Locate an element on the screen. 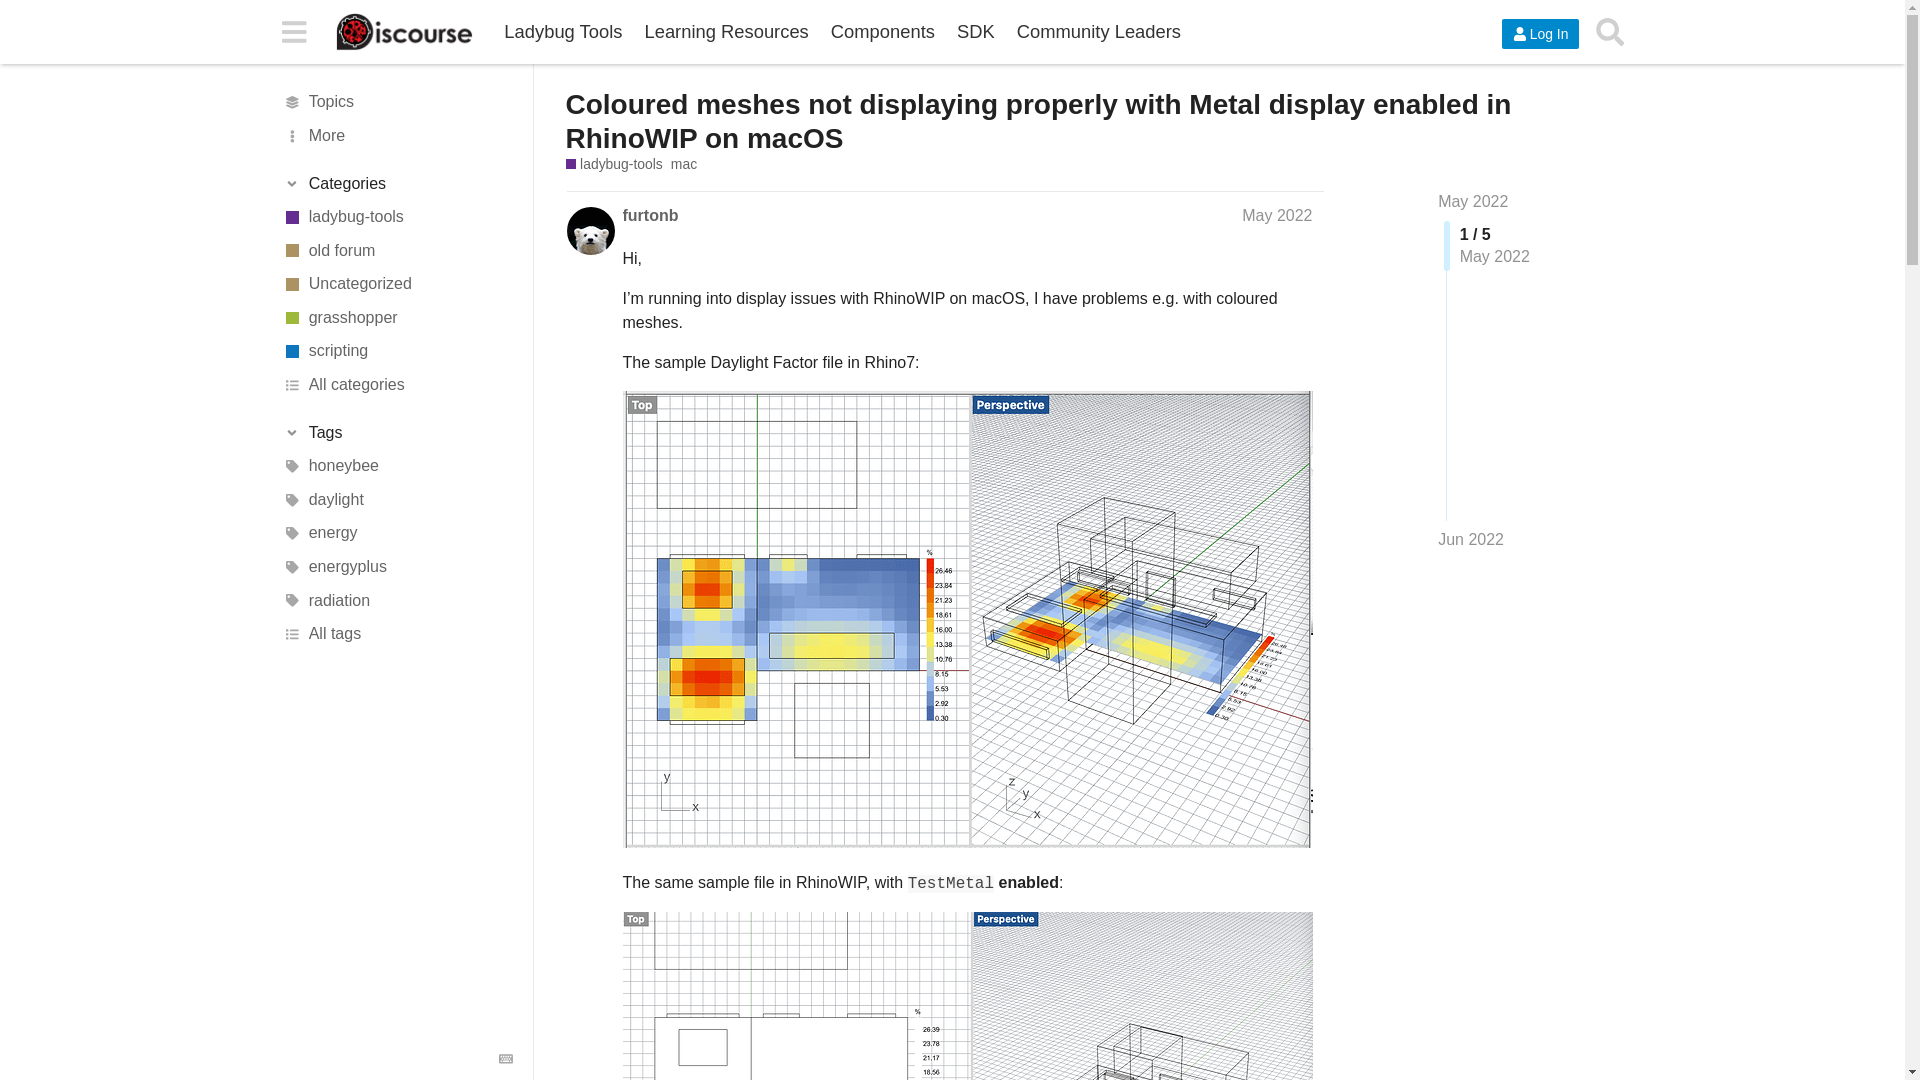 Image resolution: width=1920 pixels, height=1080 pixels. May 2022 is located at coordinates (1276, 214).